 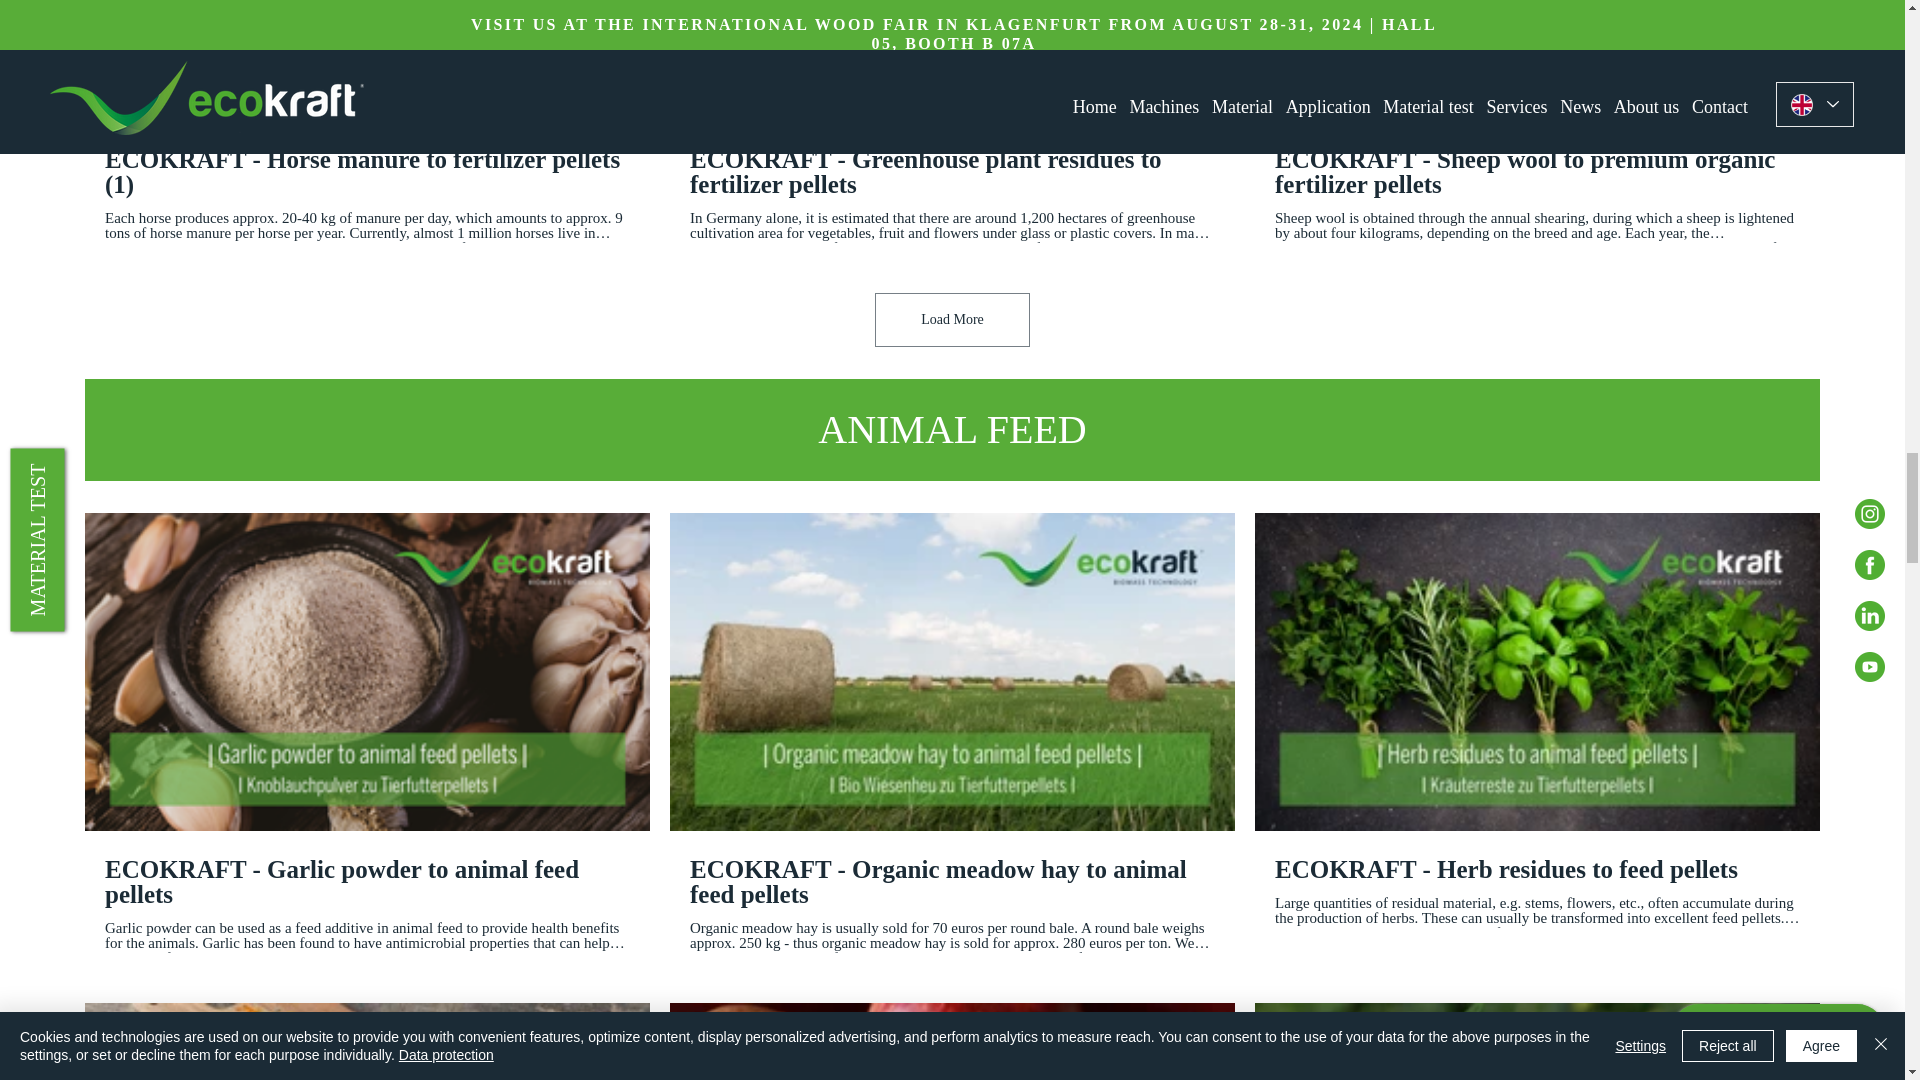 What do you see at coordinates (952, 882) in the screenshot?
I see `ECOKRAFT - Organic meadow hay to animal feed pellets` at bounding box center [952, 882].